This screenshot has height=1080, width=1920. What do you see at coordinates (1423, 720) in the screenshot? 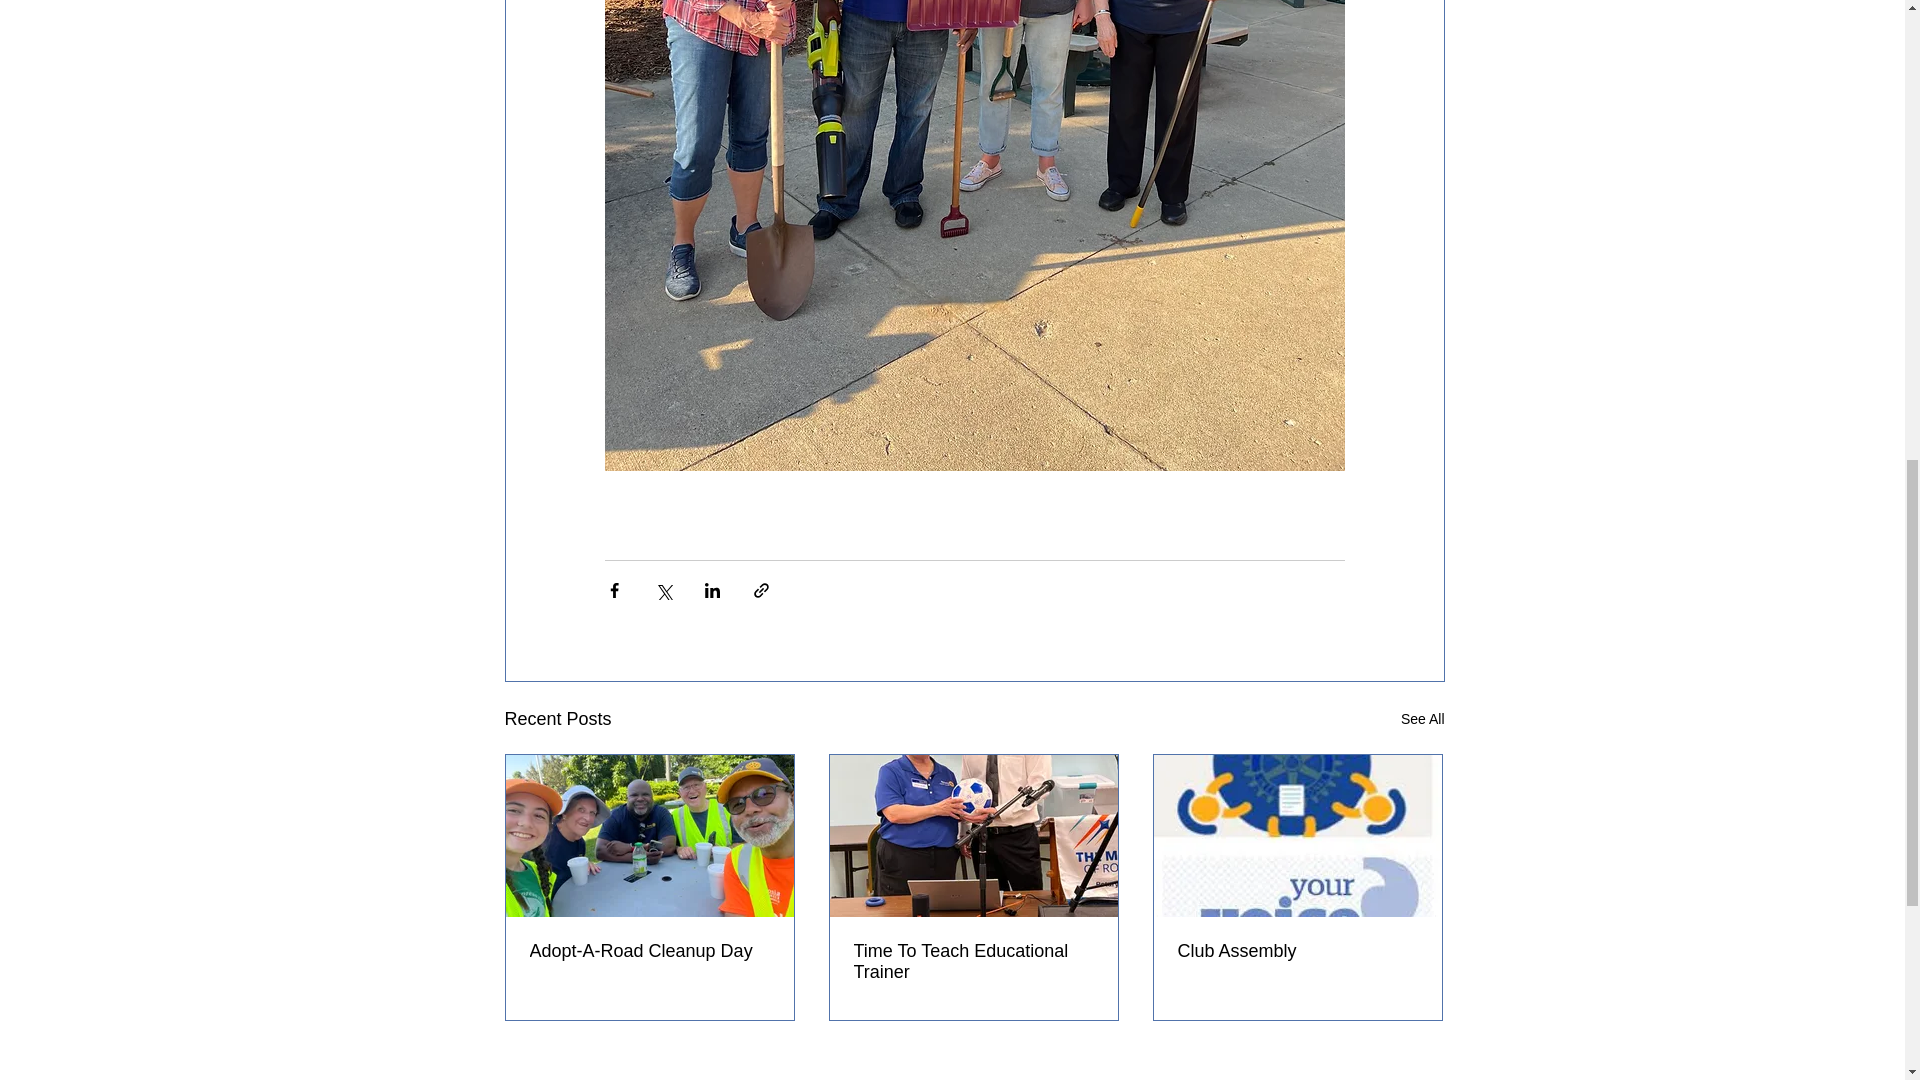
I see `See All` at bounding box center [1423, 720].